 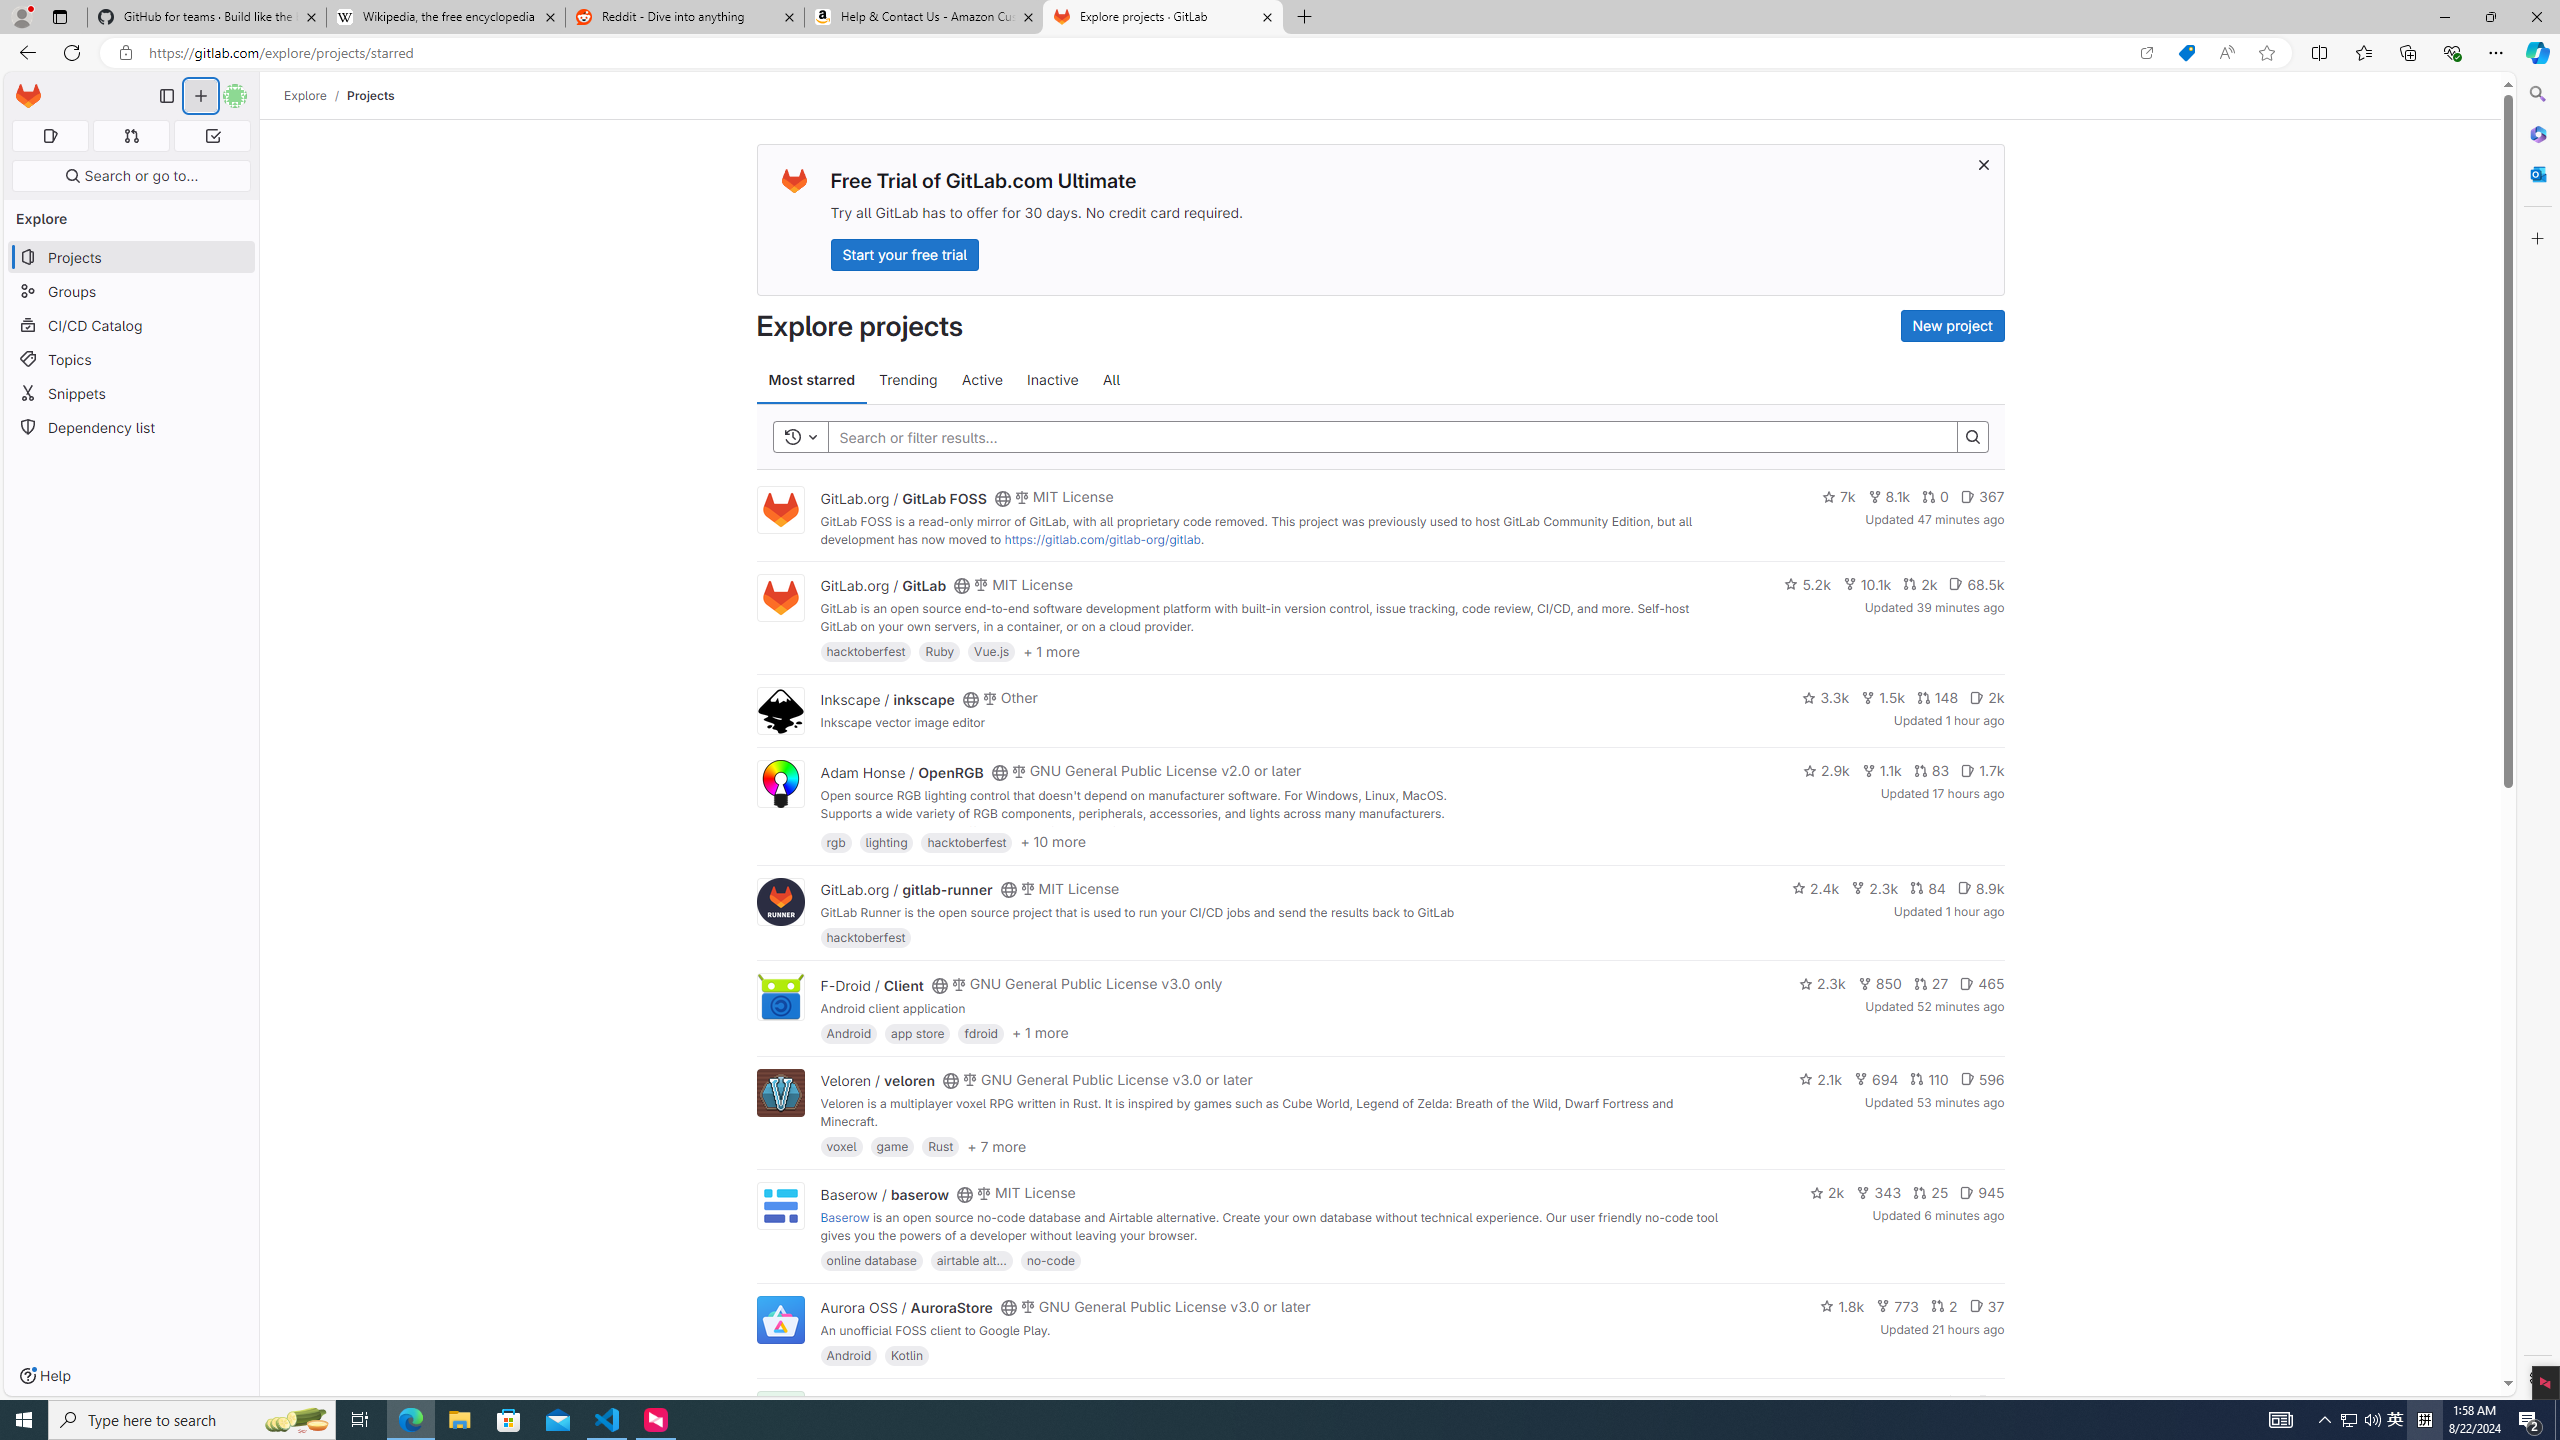 What do you see at coordinates (1053, 841) in the screenshot?
I see `+ 10 more` at bounding box center [1053, 841].